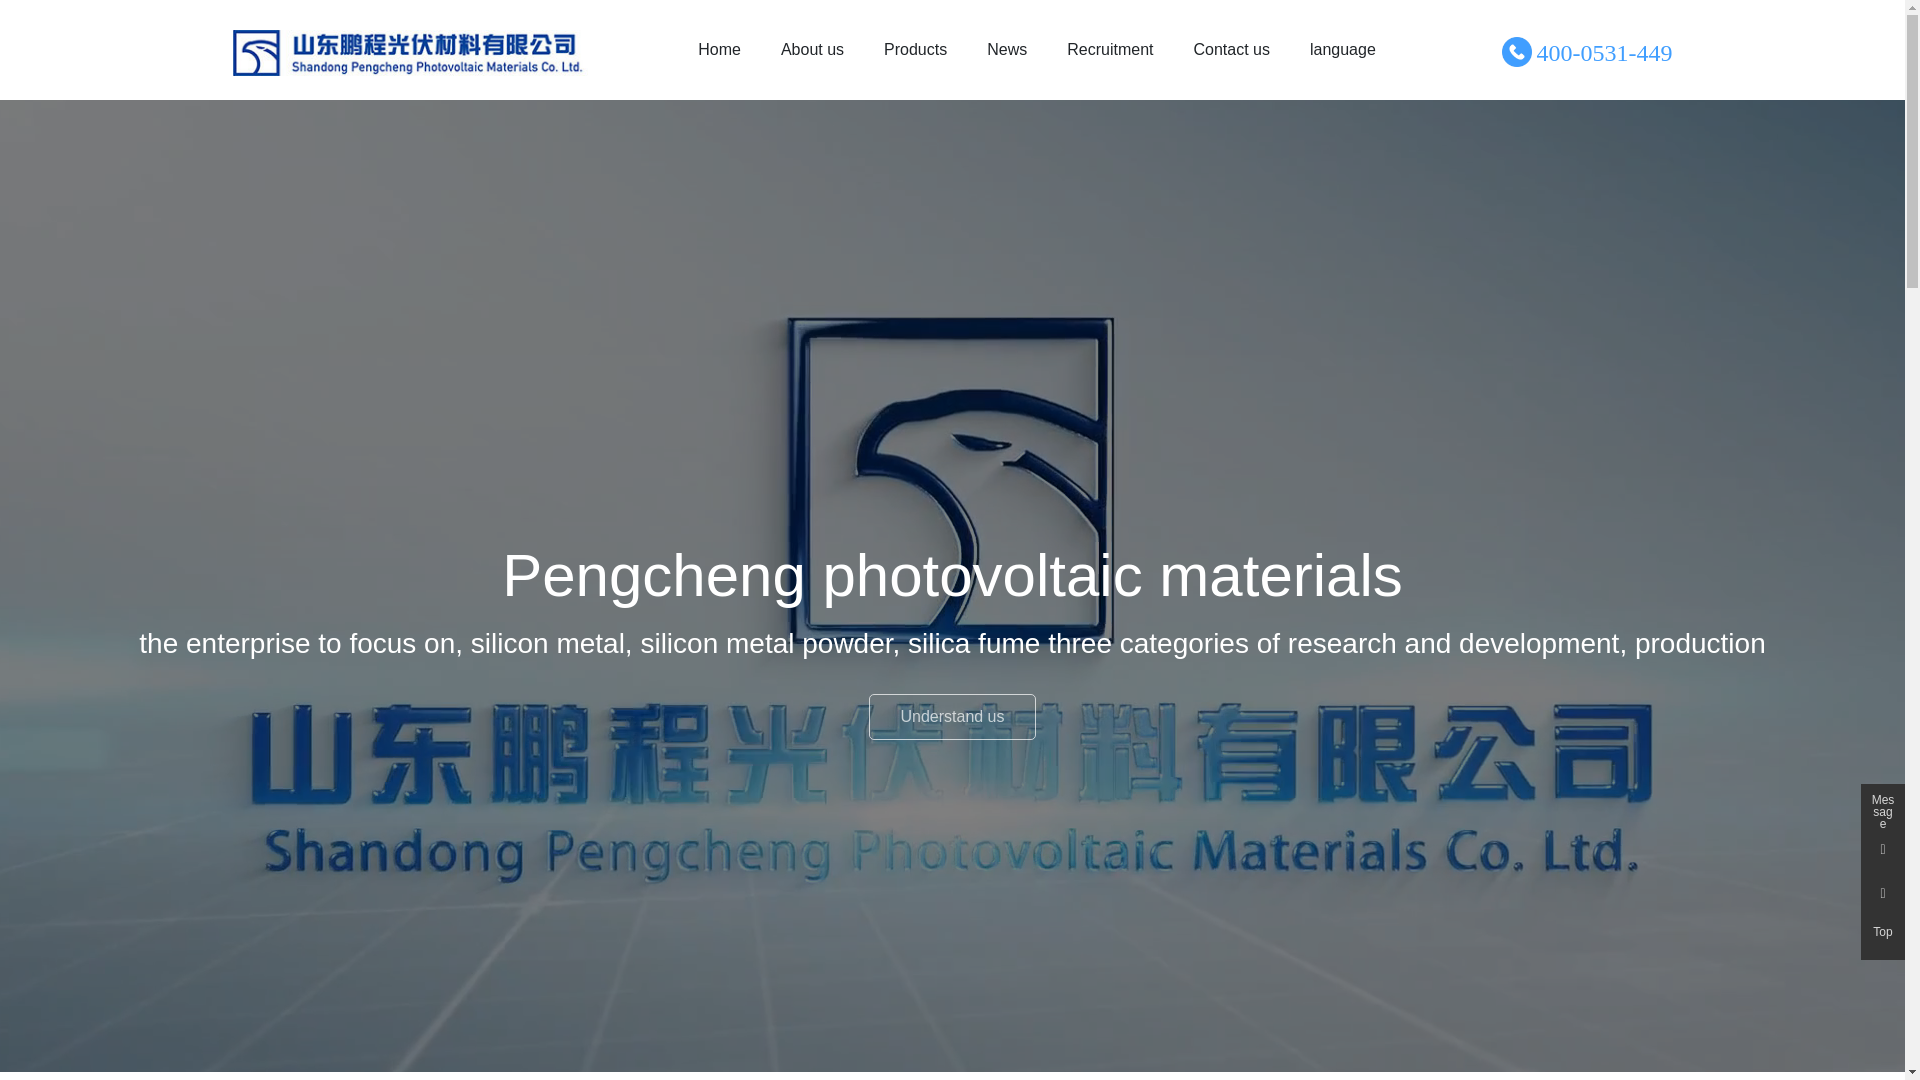  I want to click on Top, so click(1883, 938).